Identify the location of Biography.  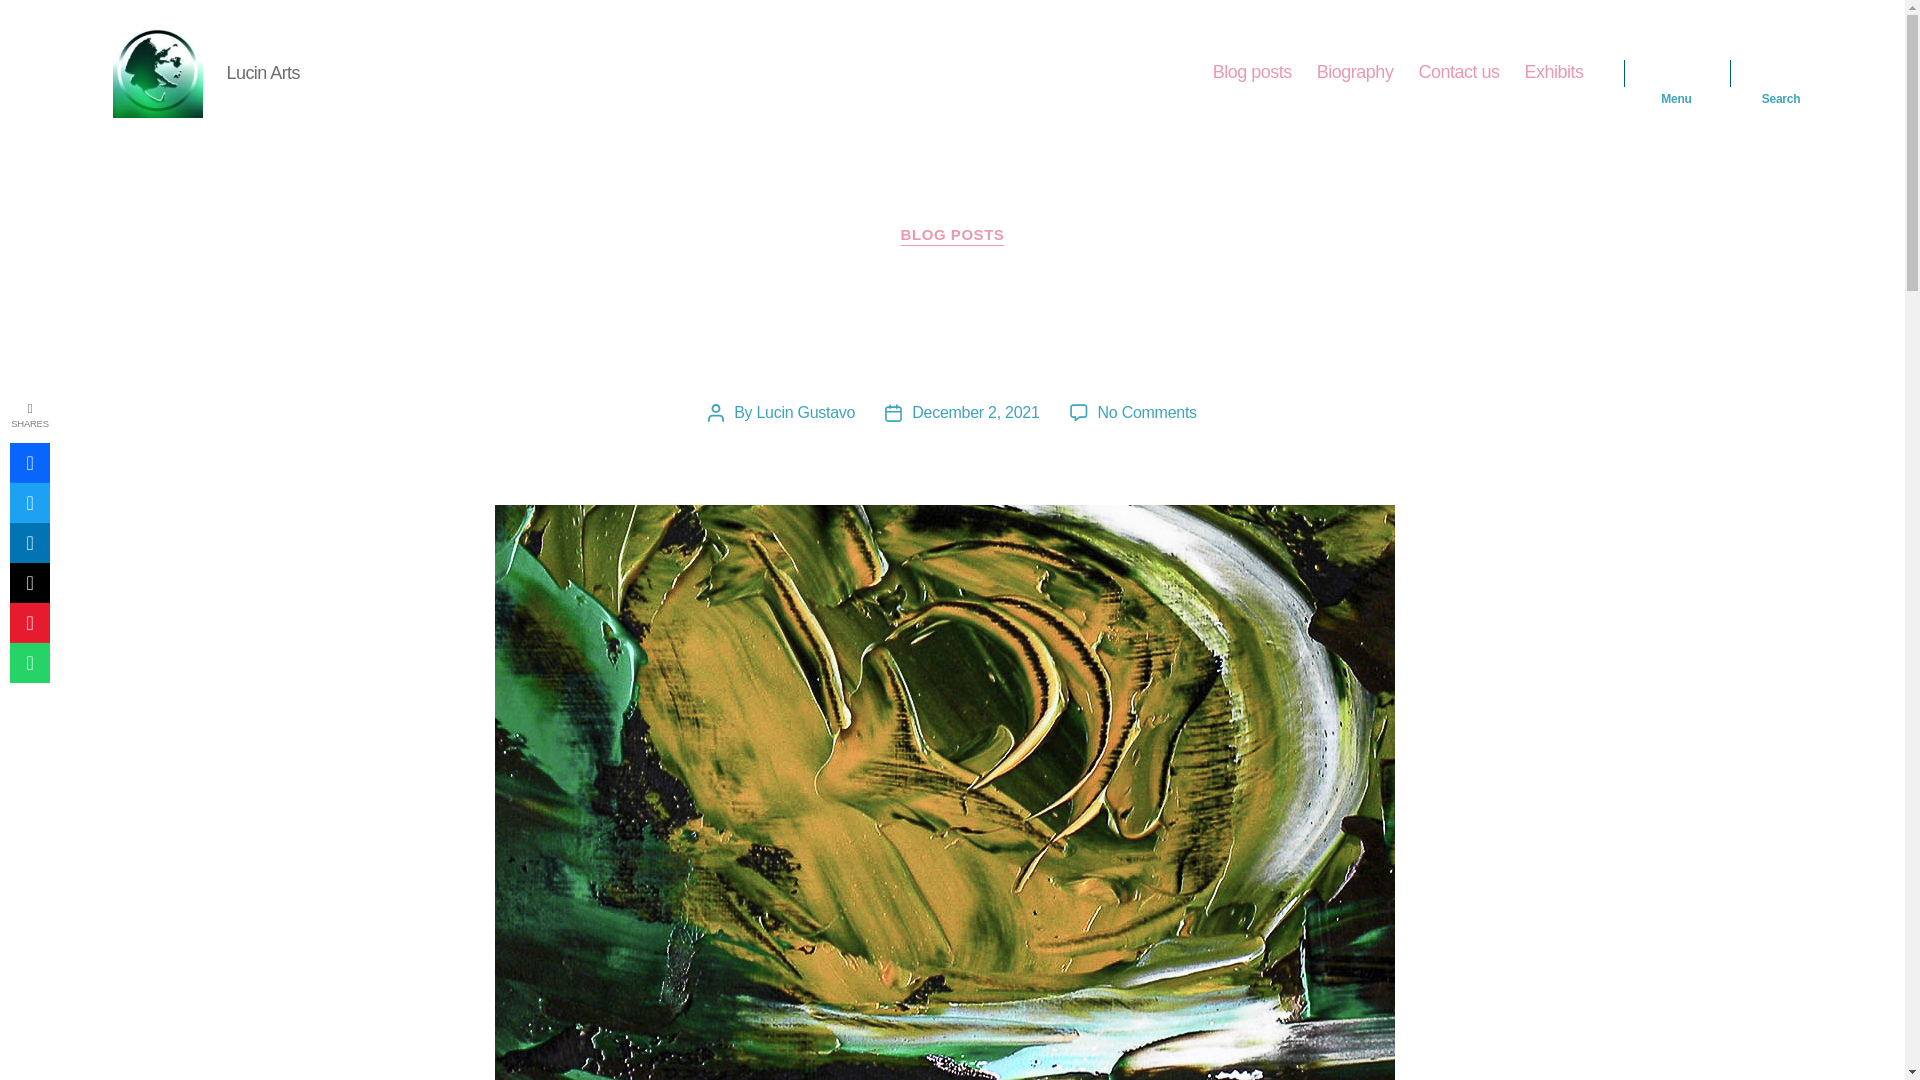
(1355, 72).